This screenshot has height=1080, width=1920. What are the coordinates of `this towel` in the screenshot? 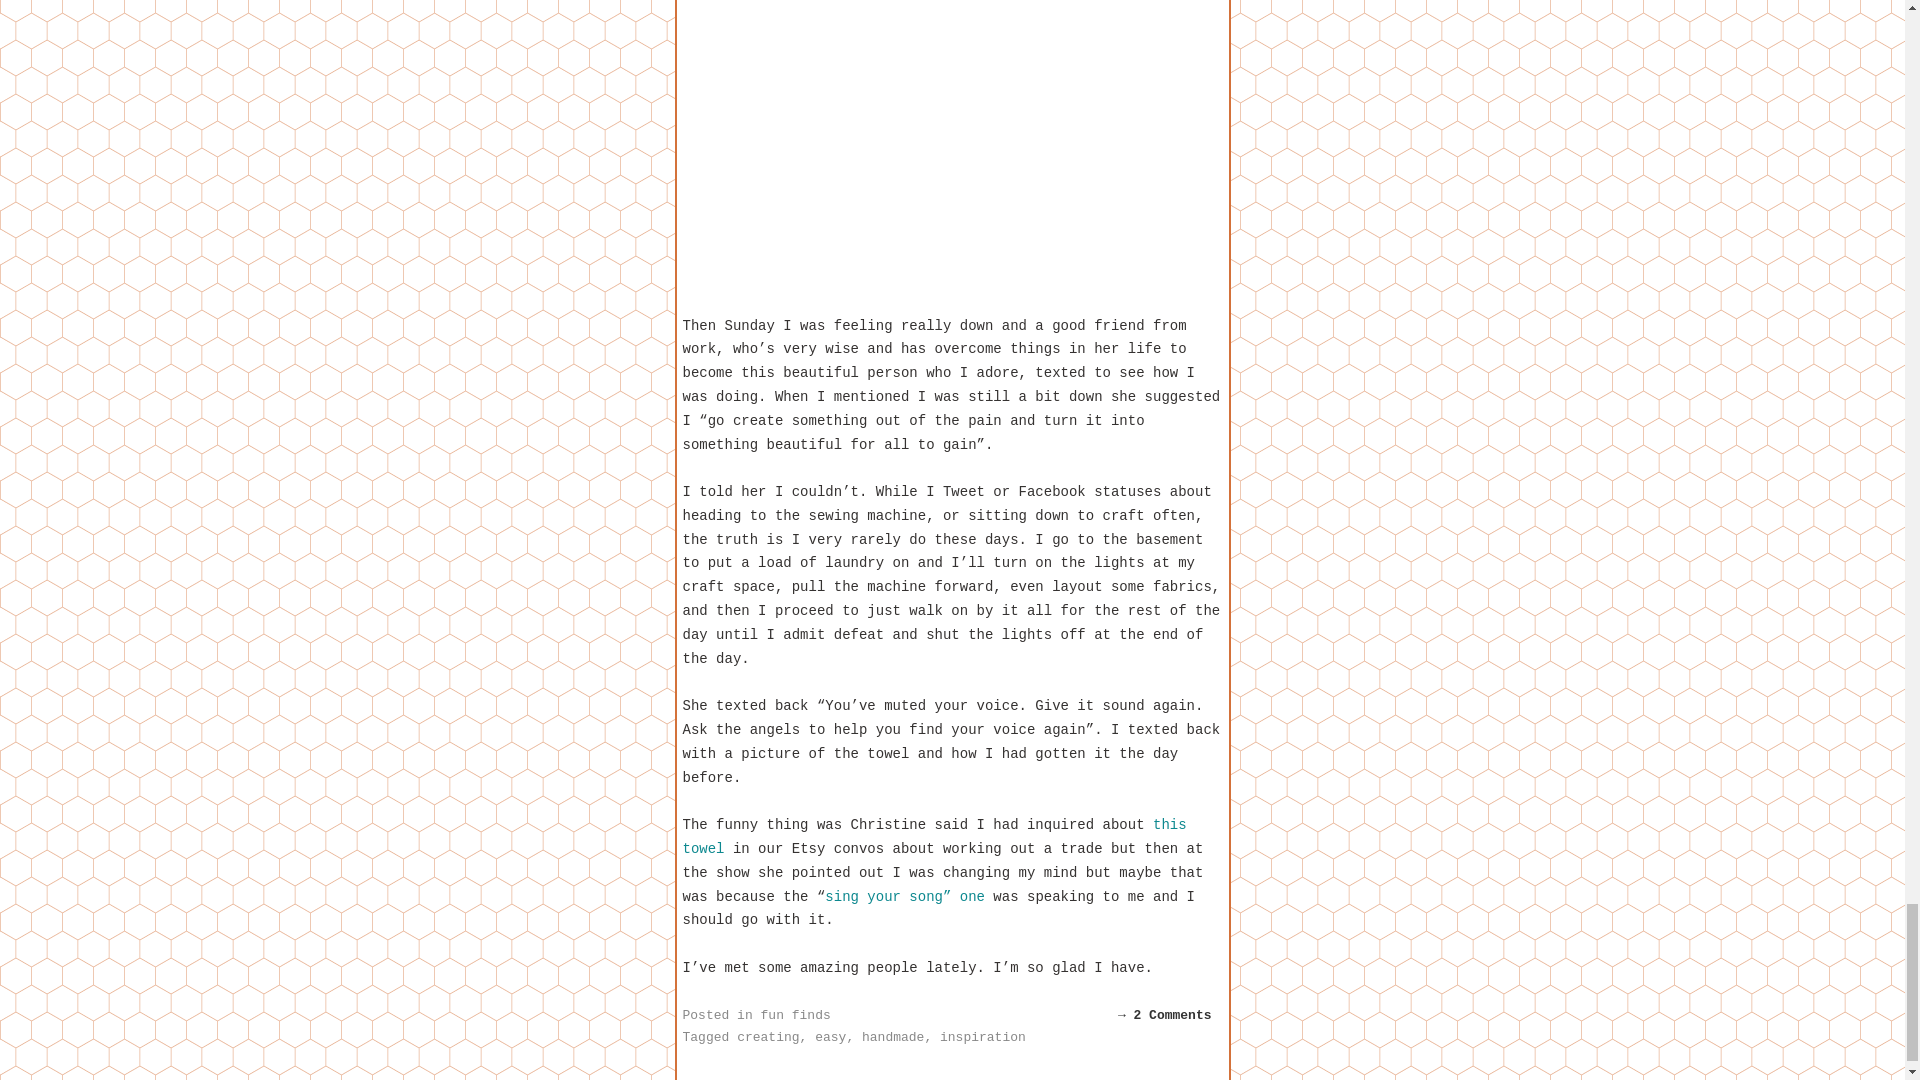 It's located at (934, 836).